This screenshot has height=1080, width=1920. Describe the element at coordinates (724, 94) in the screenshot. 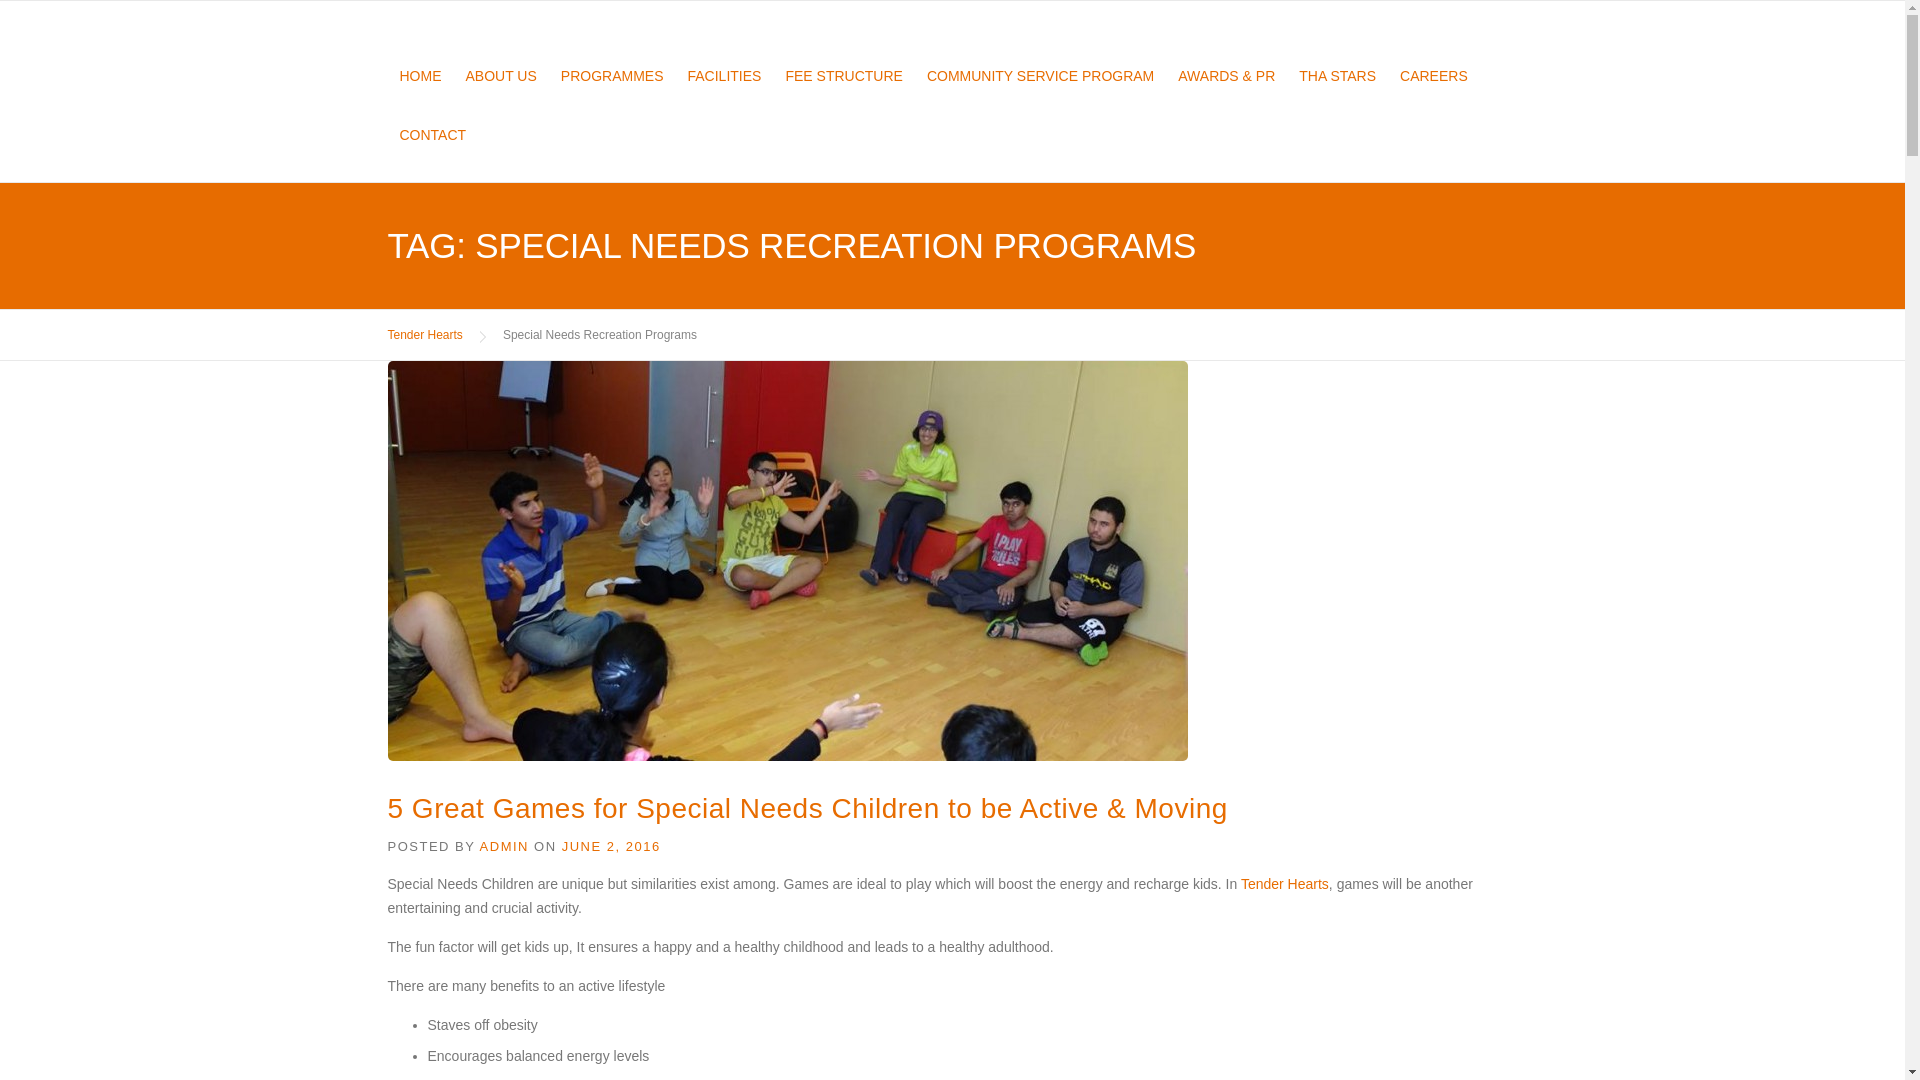

I see `FACILITIES` at that location.